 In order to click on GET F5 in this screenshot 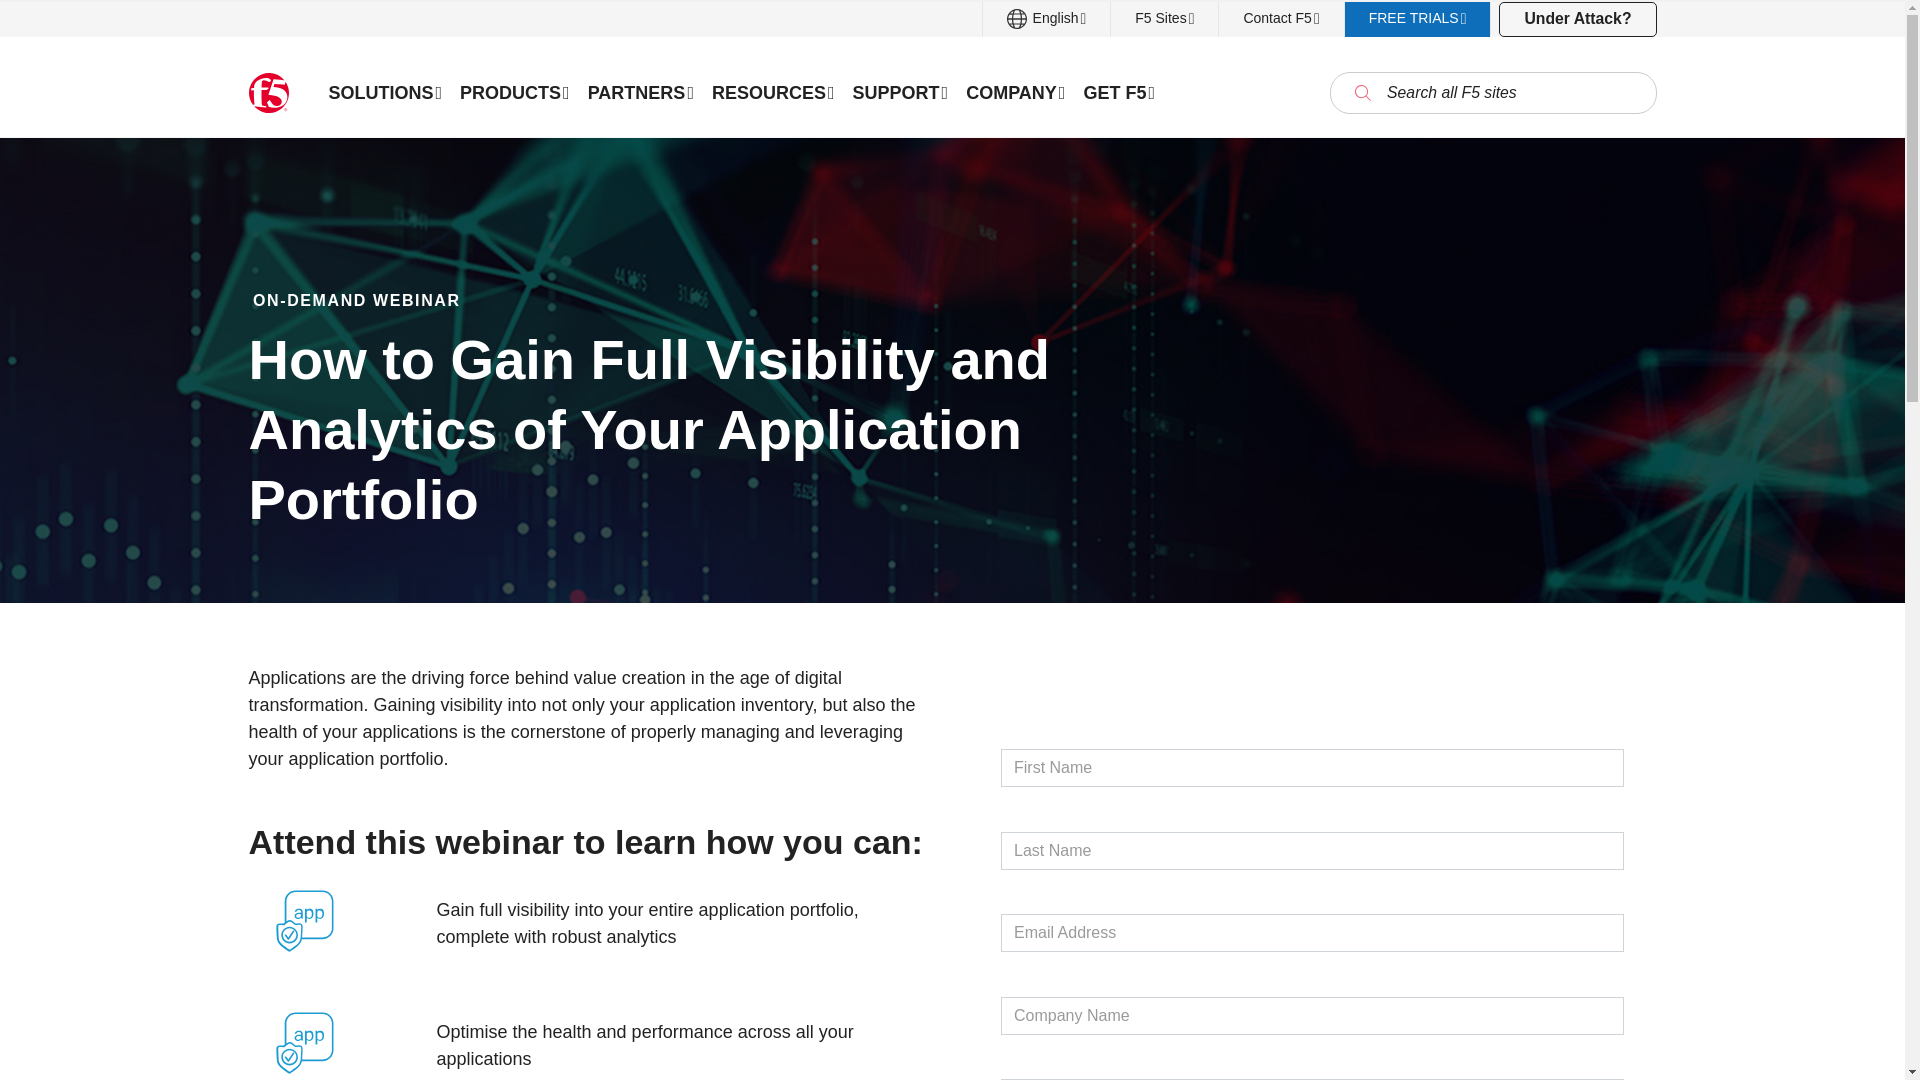, I will do `click(1118, 92)`.